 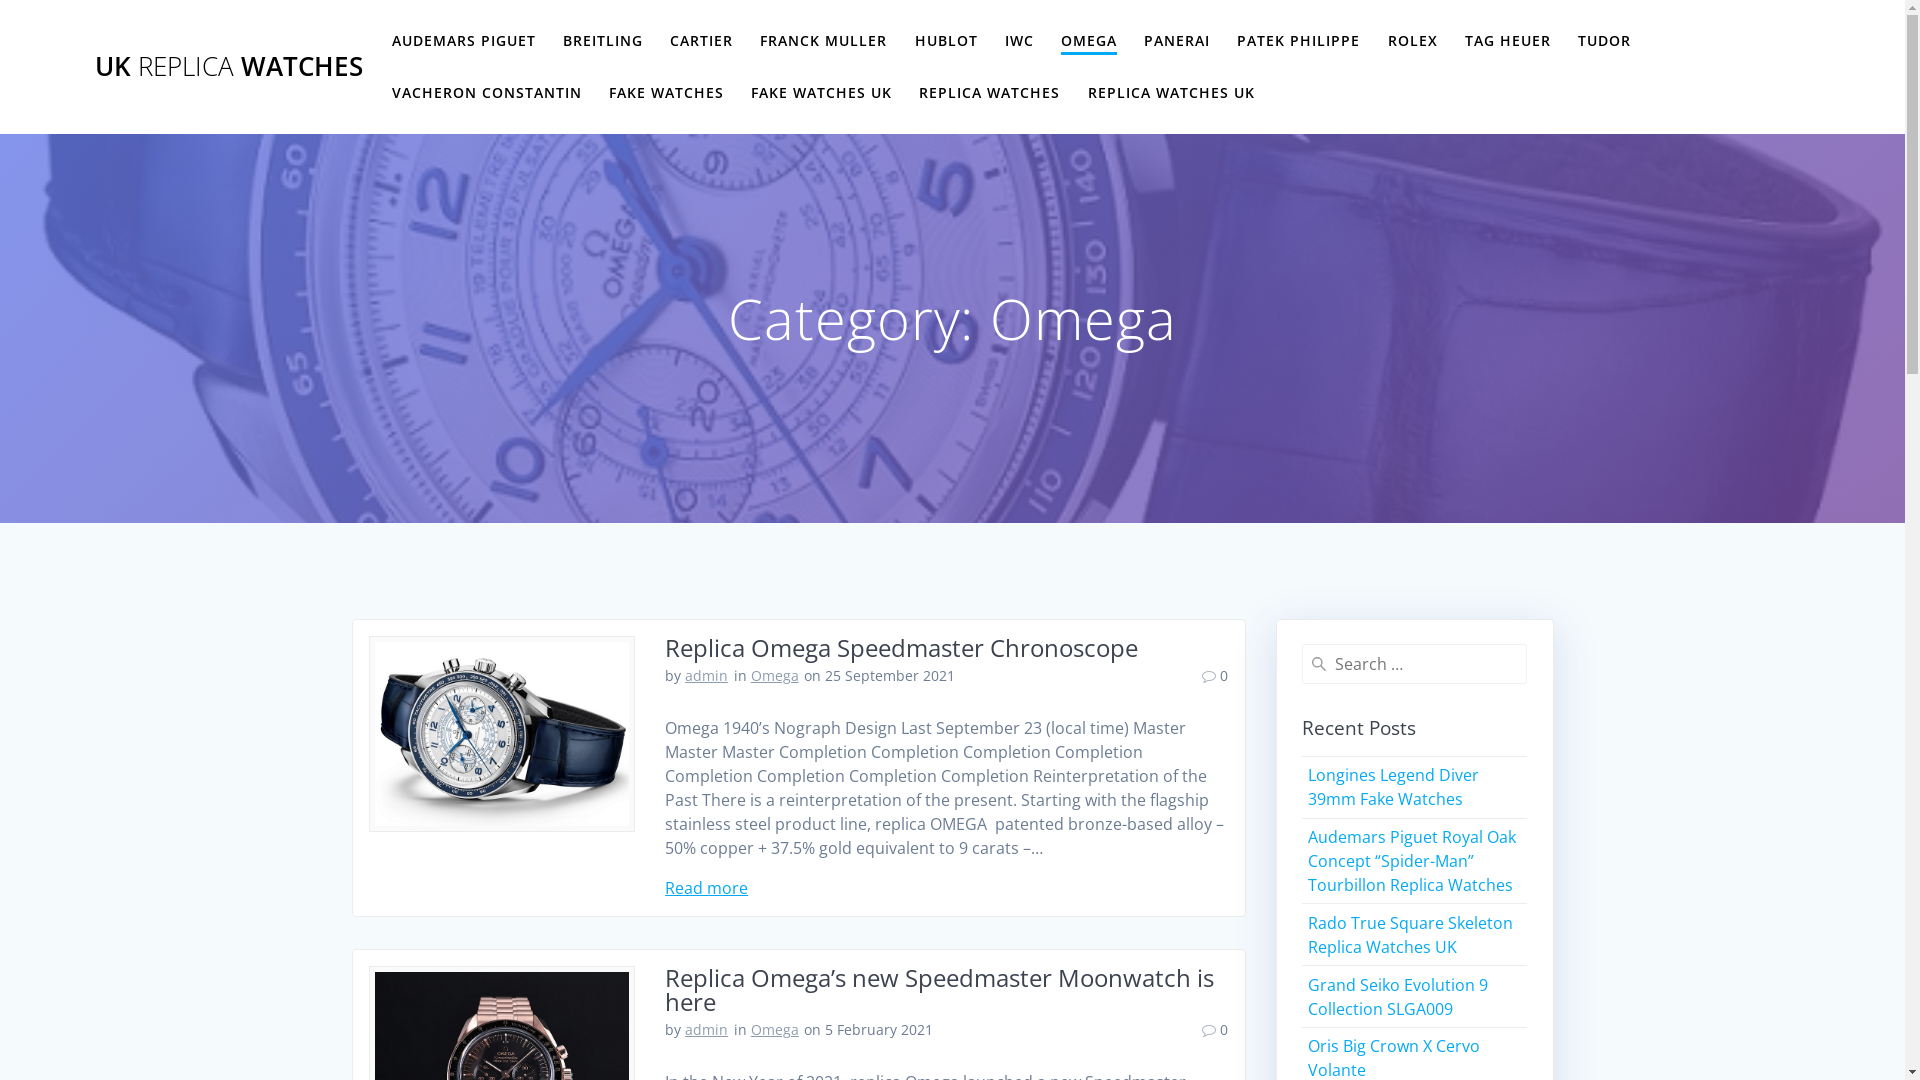 What do you see at coordinates (487, 93) in the screenshot?
I see `VACHERON CONSTANTIN` at bounding box center [487, 93].